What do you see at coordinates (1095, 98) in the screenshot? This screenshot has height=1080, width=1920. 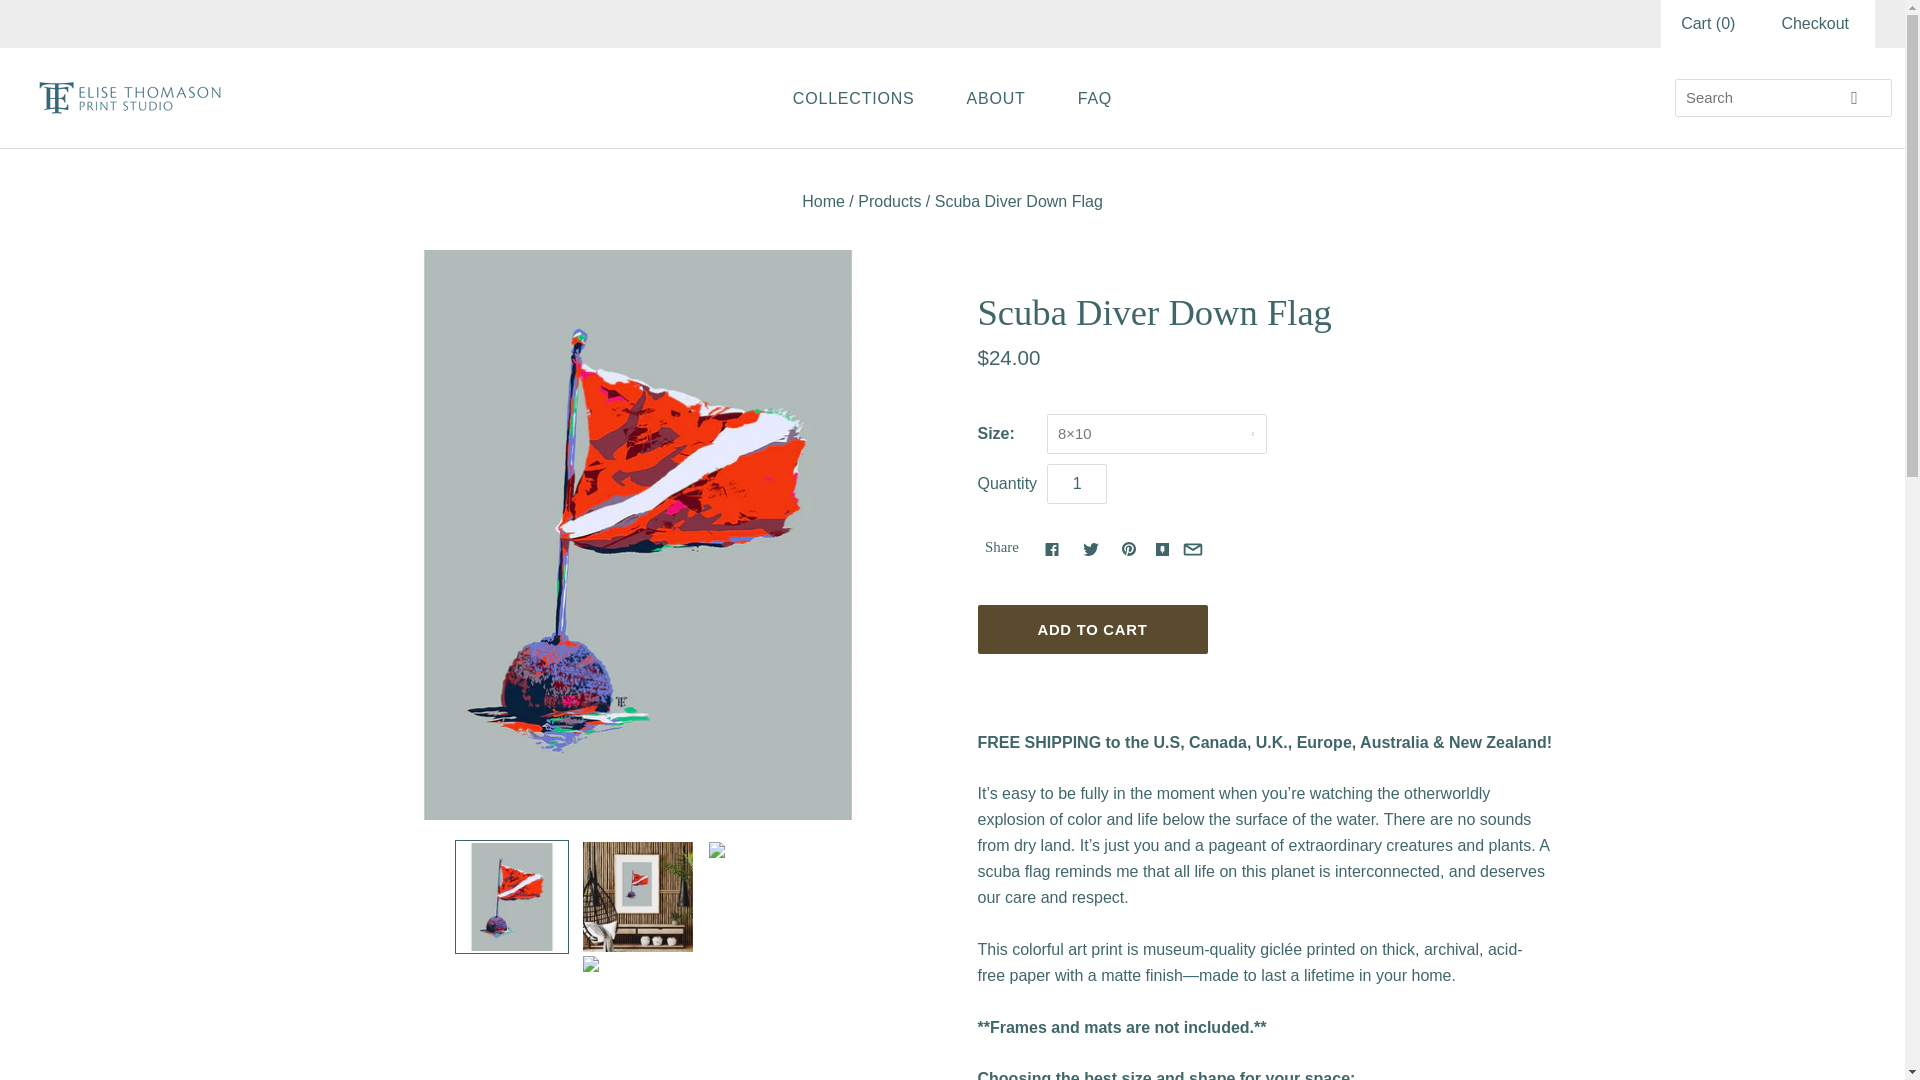 I see `FAQ` at bounding box center [1095, 98].